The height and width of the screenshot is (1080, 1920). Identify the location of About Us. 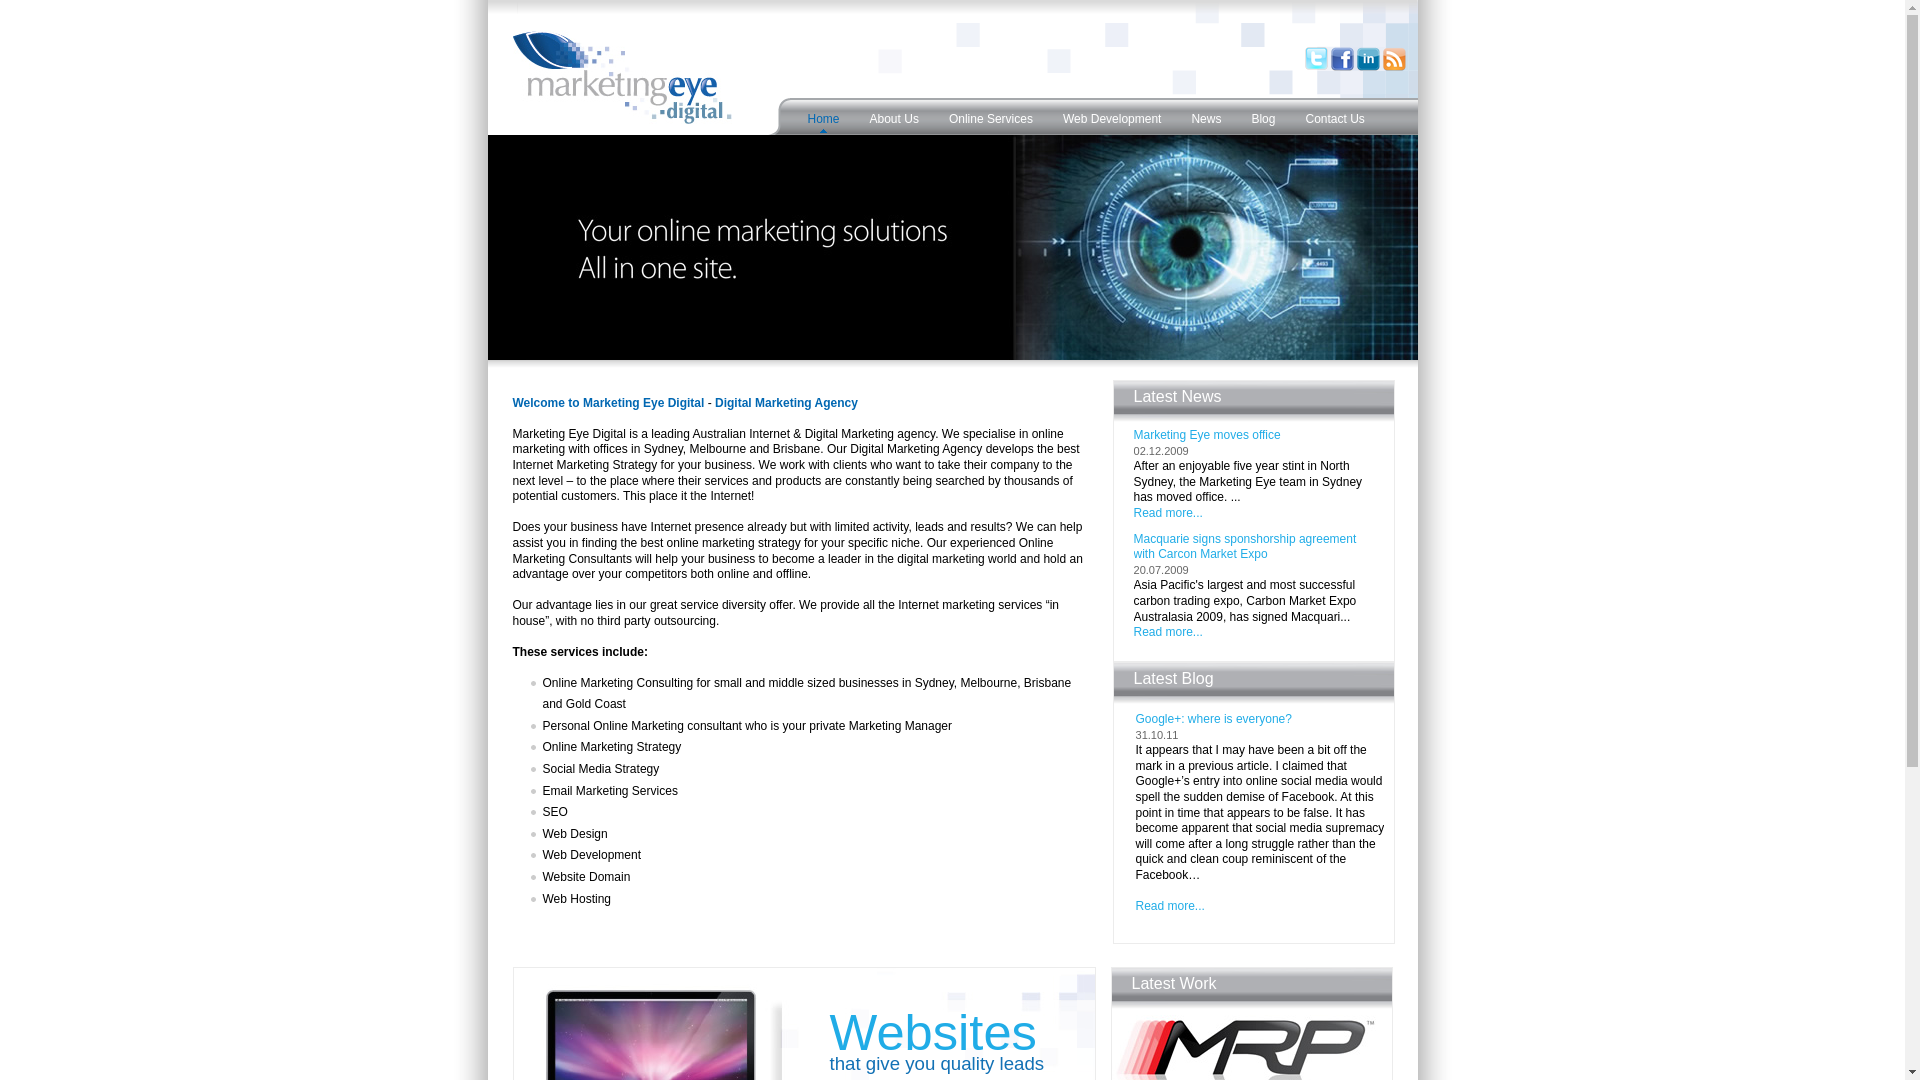
(894, 116).